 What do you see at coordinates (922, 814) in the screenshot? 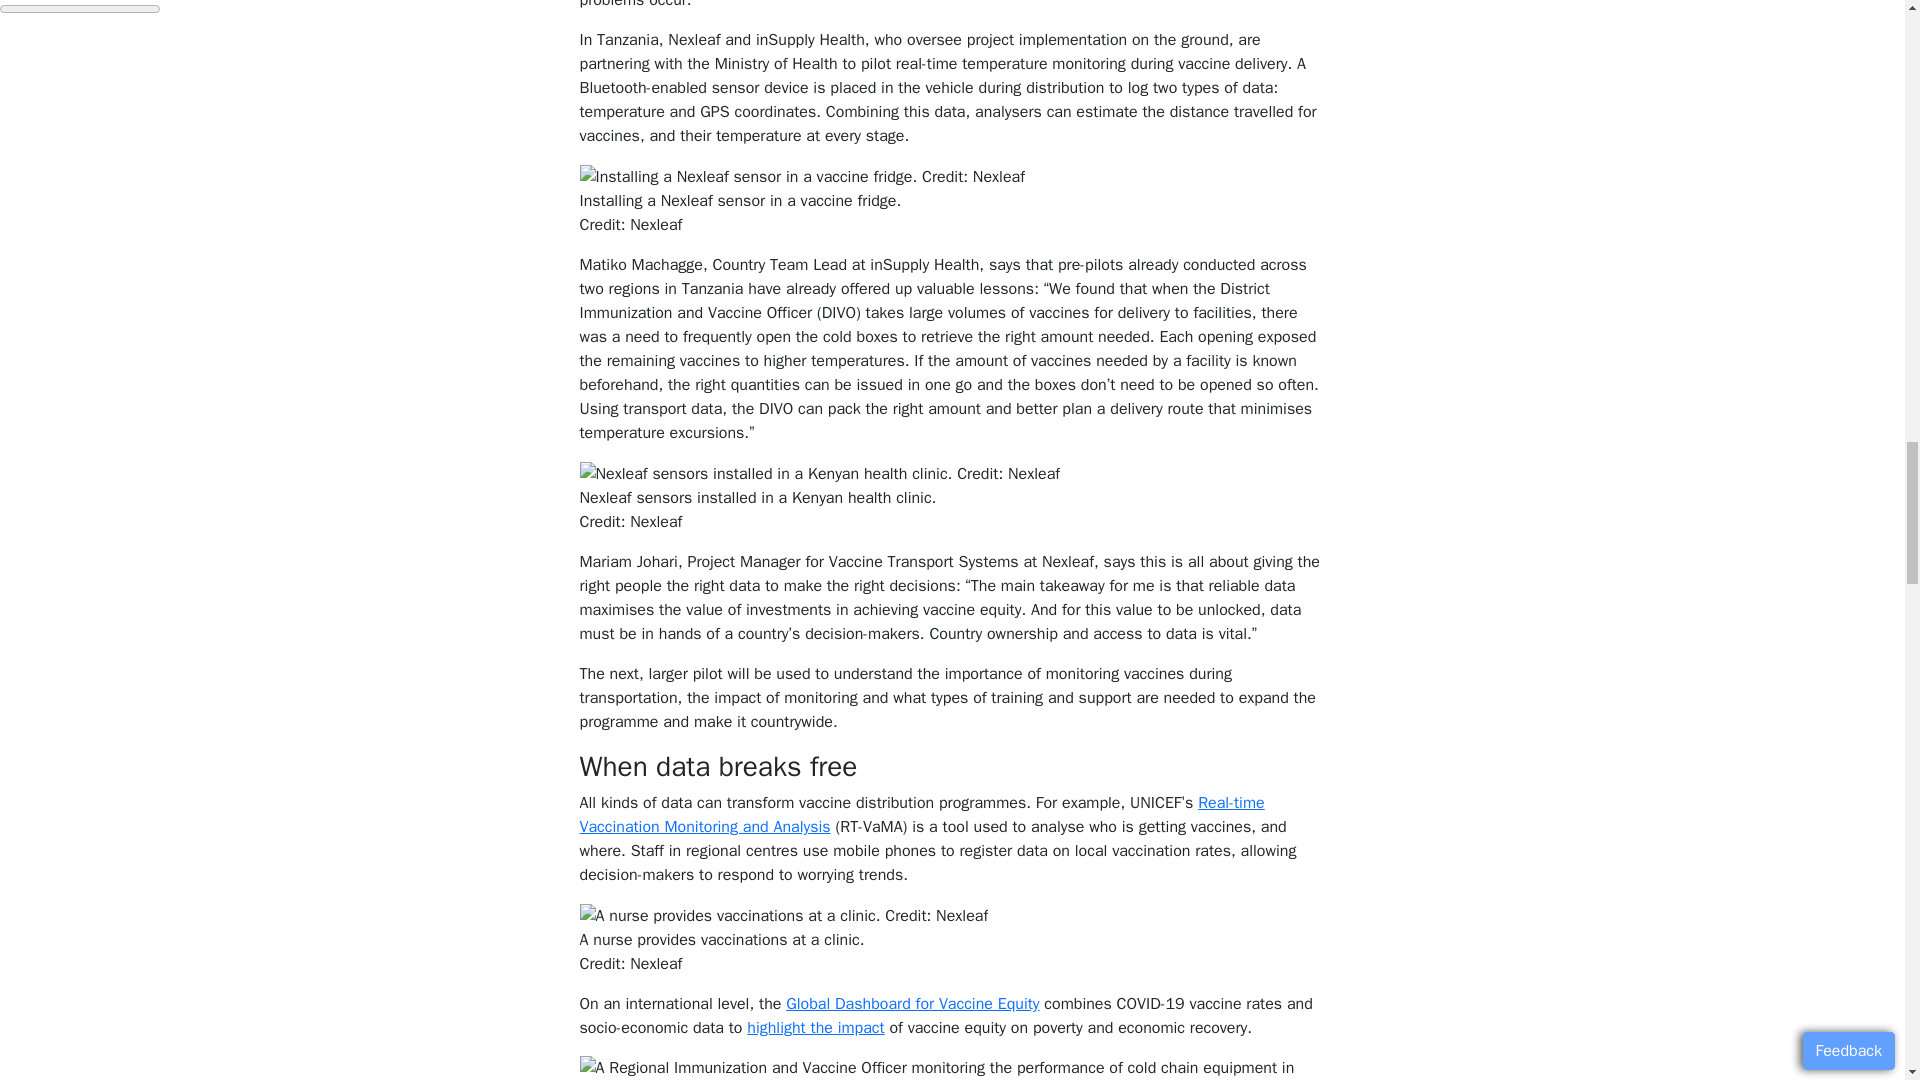
I see `Real-time Vaccination Monitoring and Analysis` at bounding box center [922, 814].